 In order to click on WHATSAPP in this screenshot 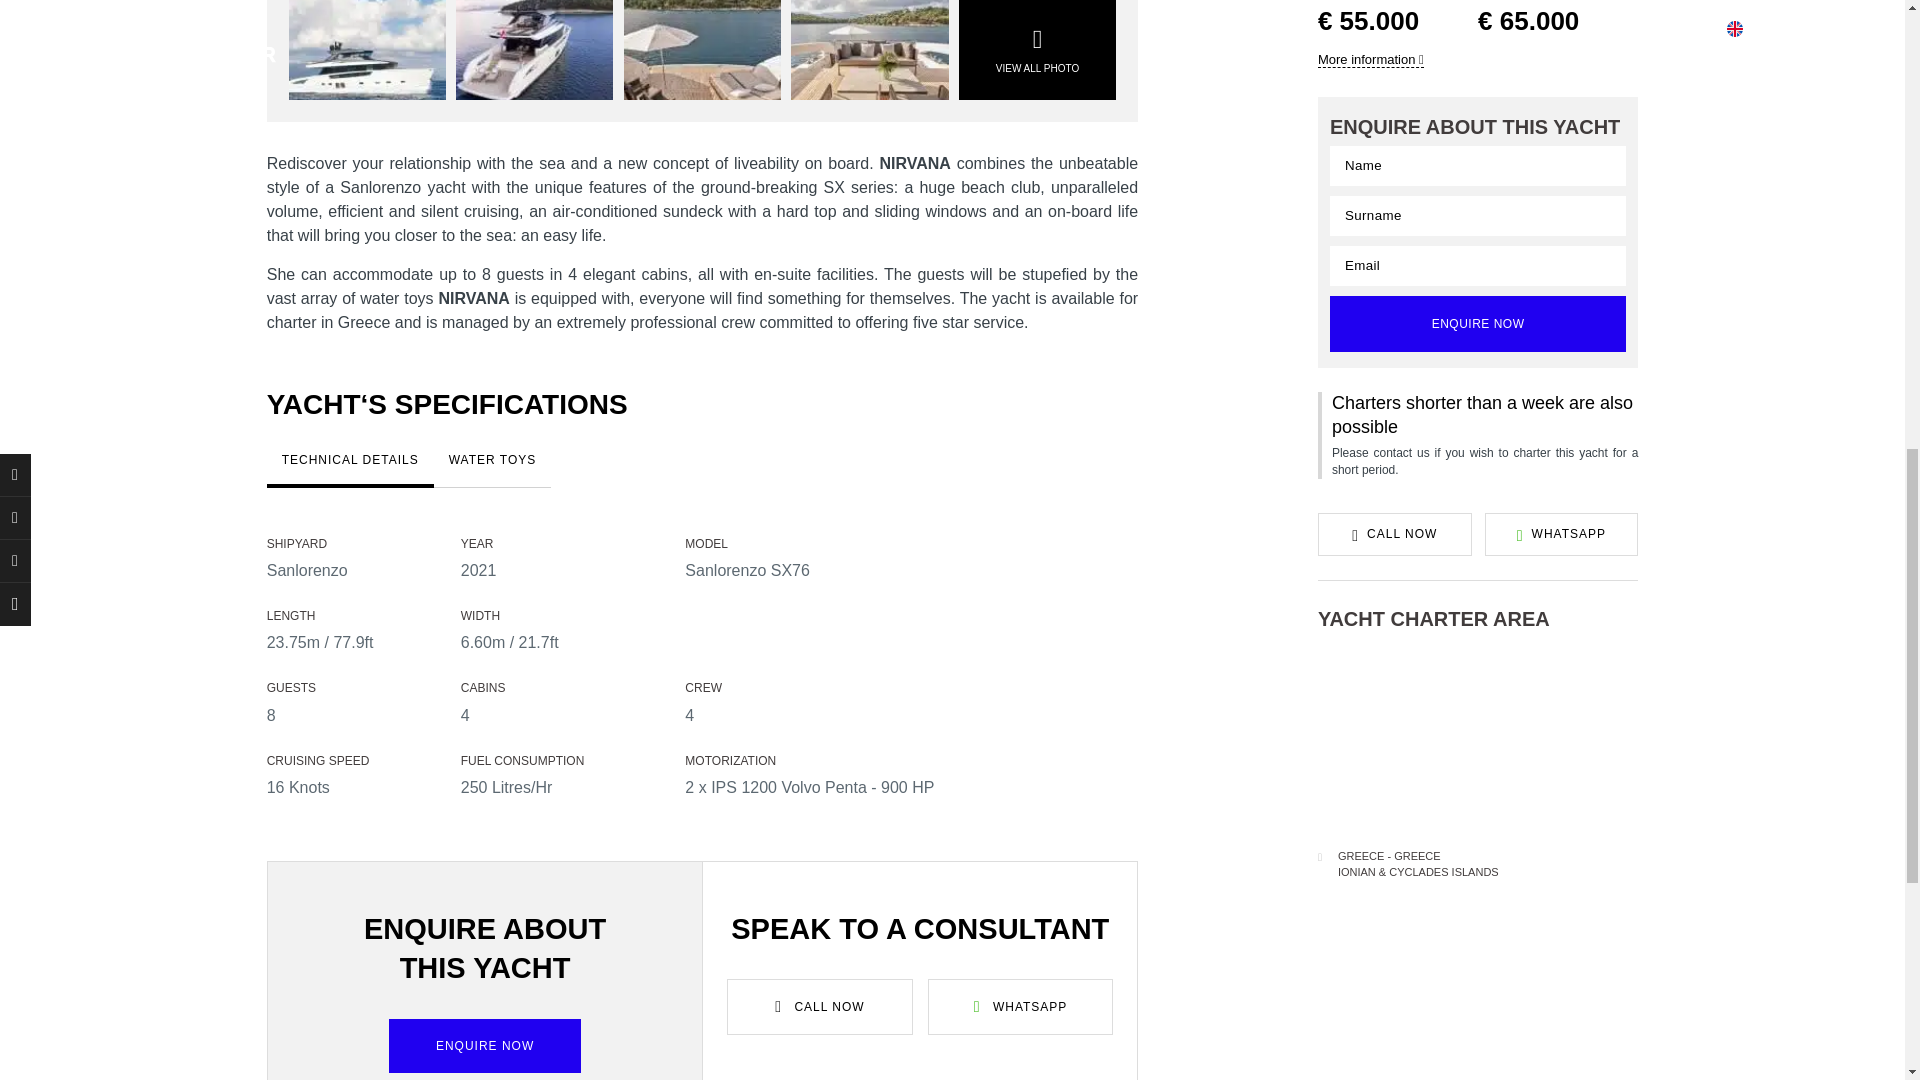, I will do `click(1562, 534)`.